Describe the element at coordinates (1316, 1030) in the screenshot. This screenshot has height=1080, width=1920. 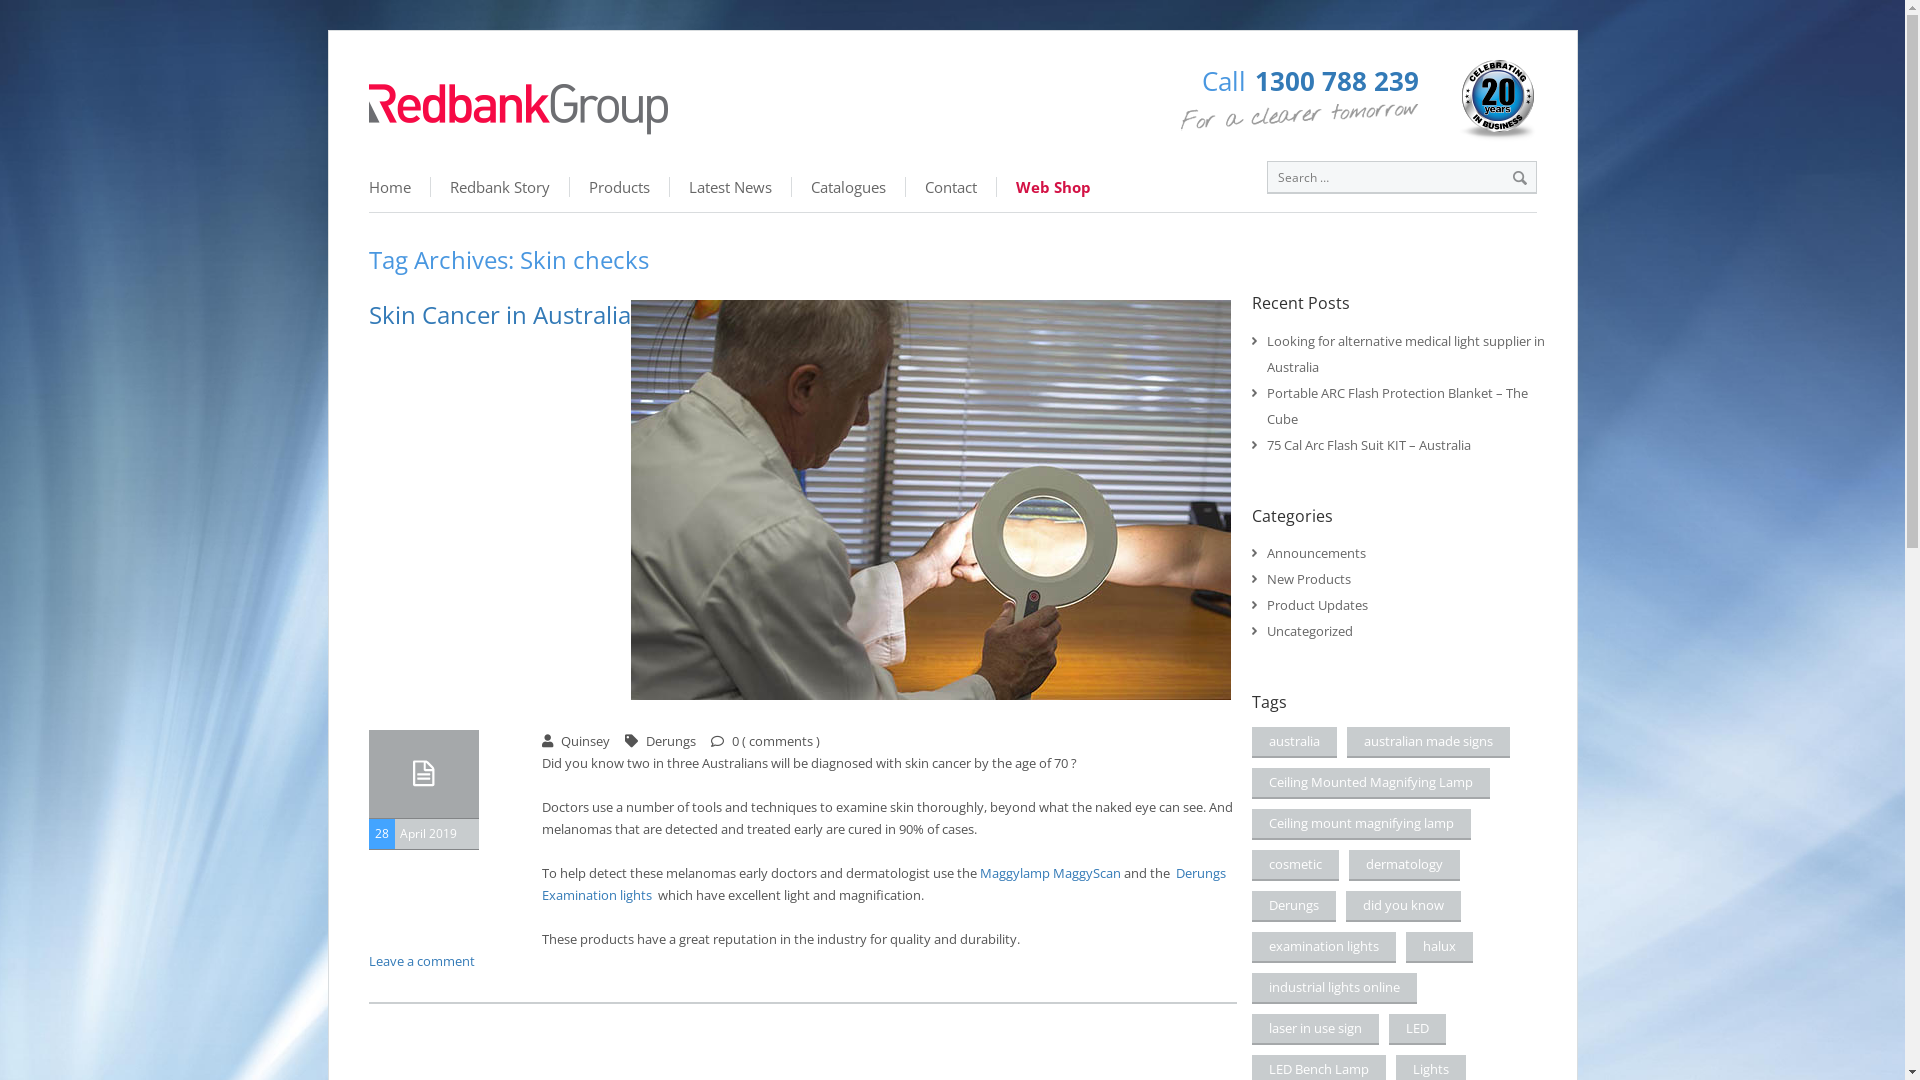
I see `laser in use sign` at that location.